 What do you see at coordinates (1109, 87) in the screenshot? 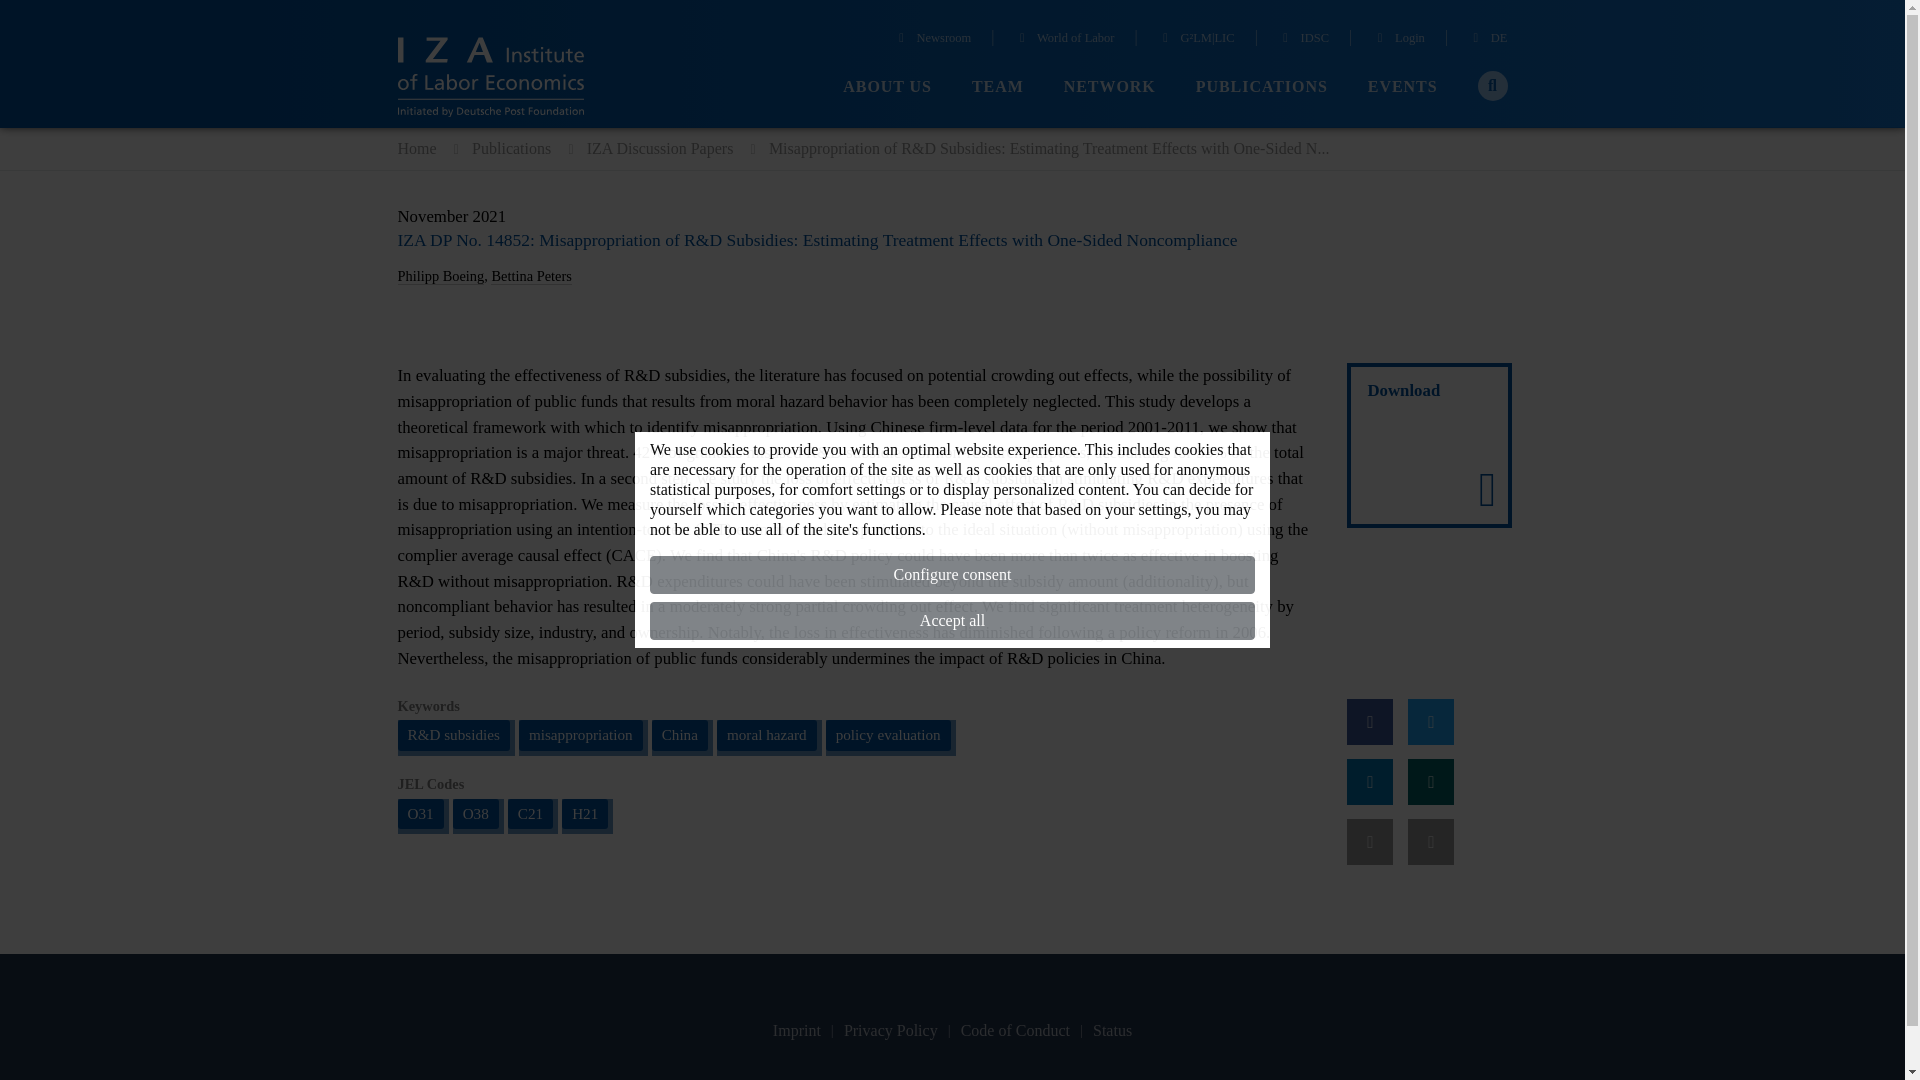
I see `NETWORK` at bounding box center [1109, 87].